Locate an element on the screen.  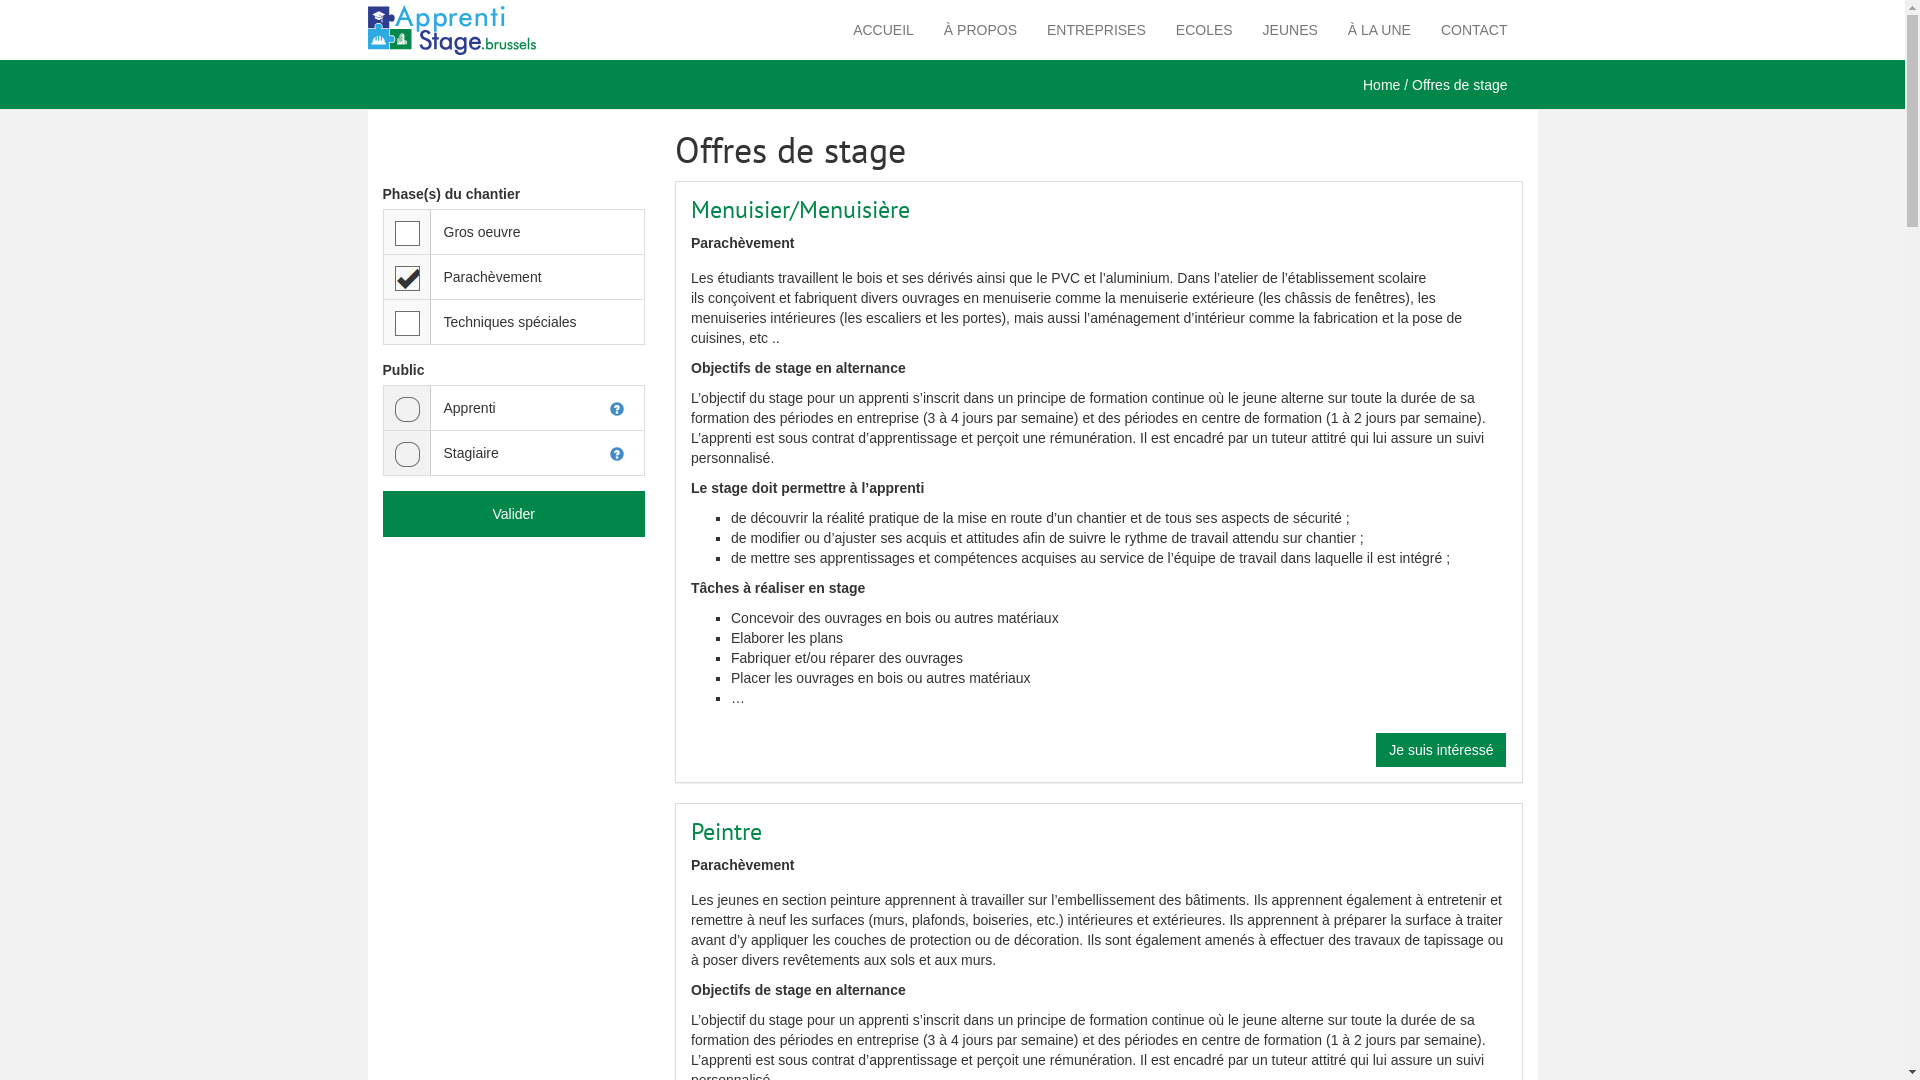
JEUNES is located at coordinates (1290, 30).